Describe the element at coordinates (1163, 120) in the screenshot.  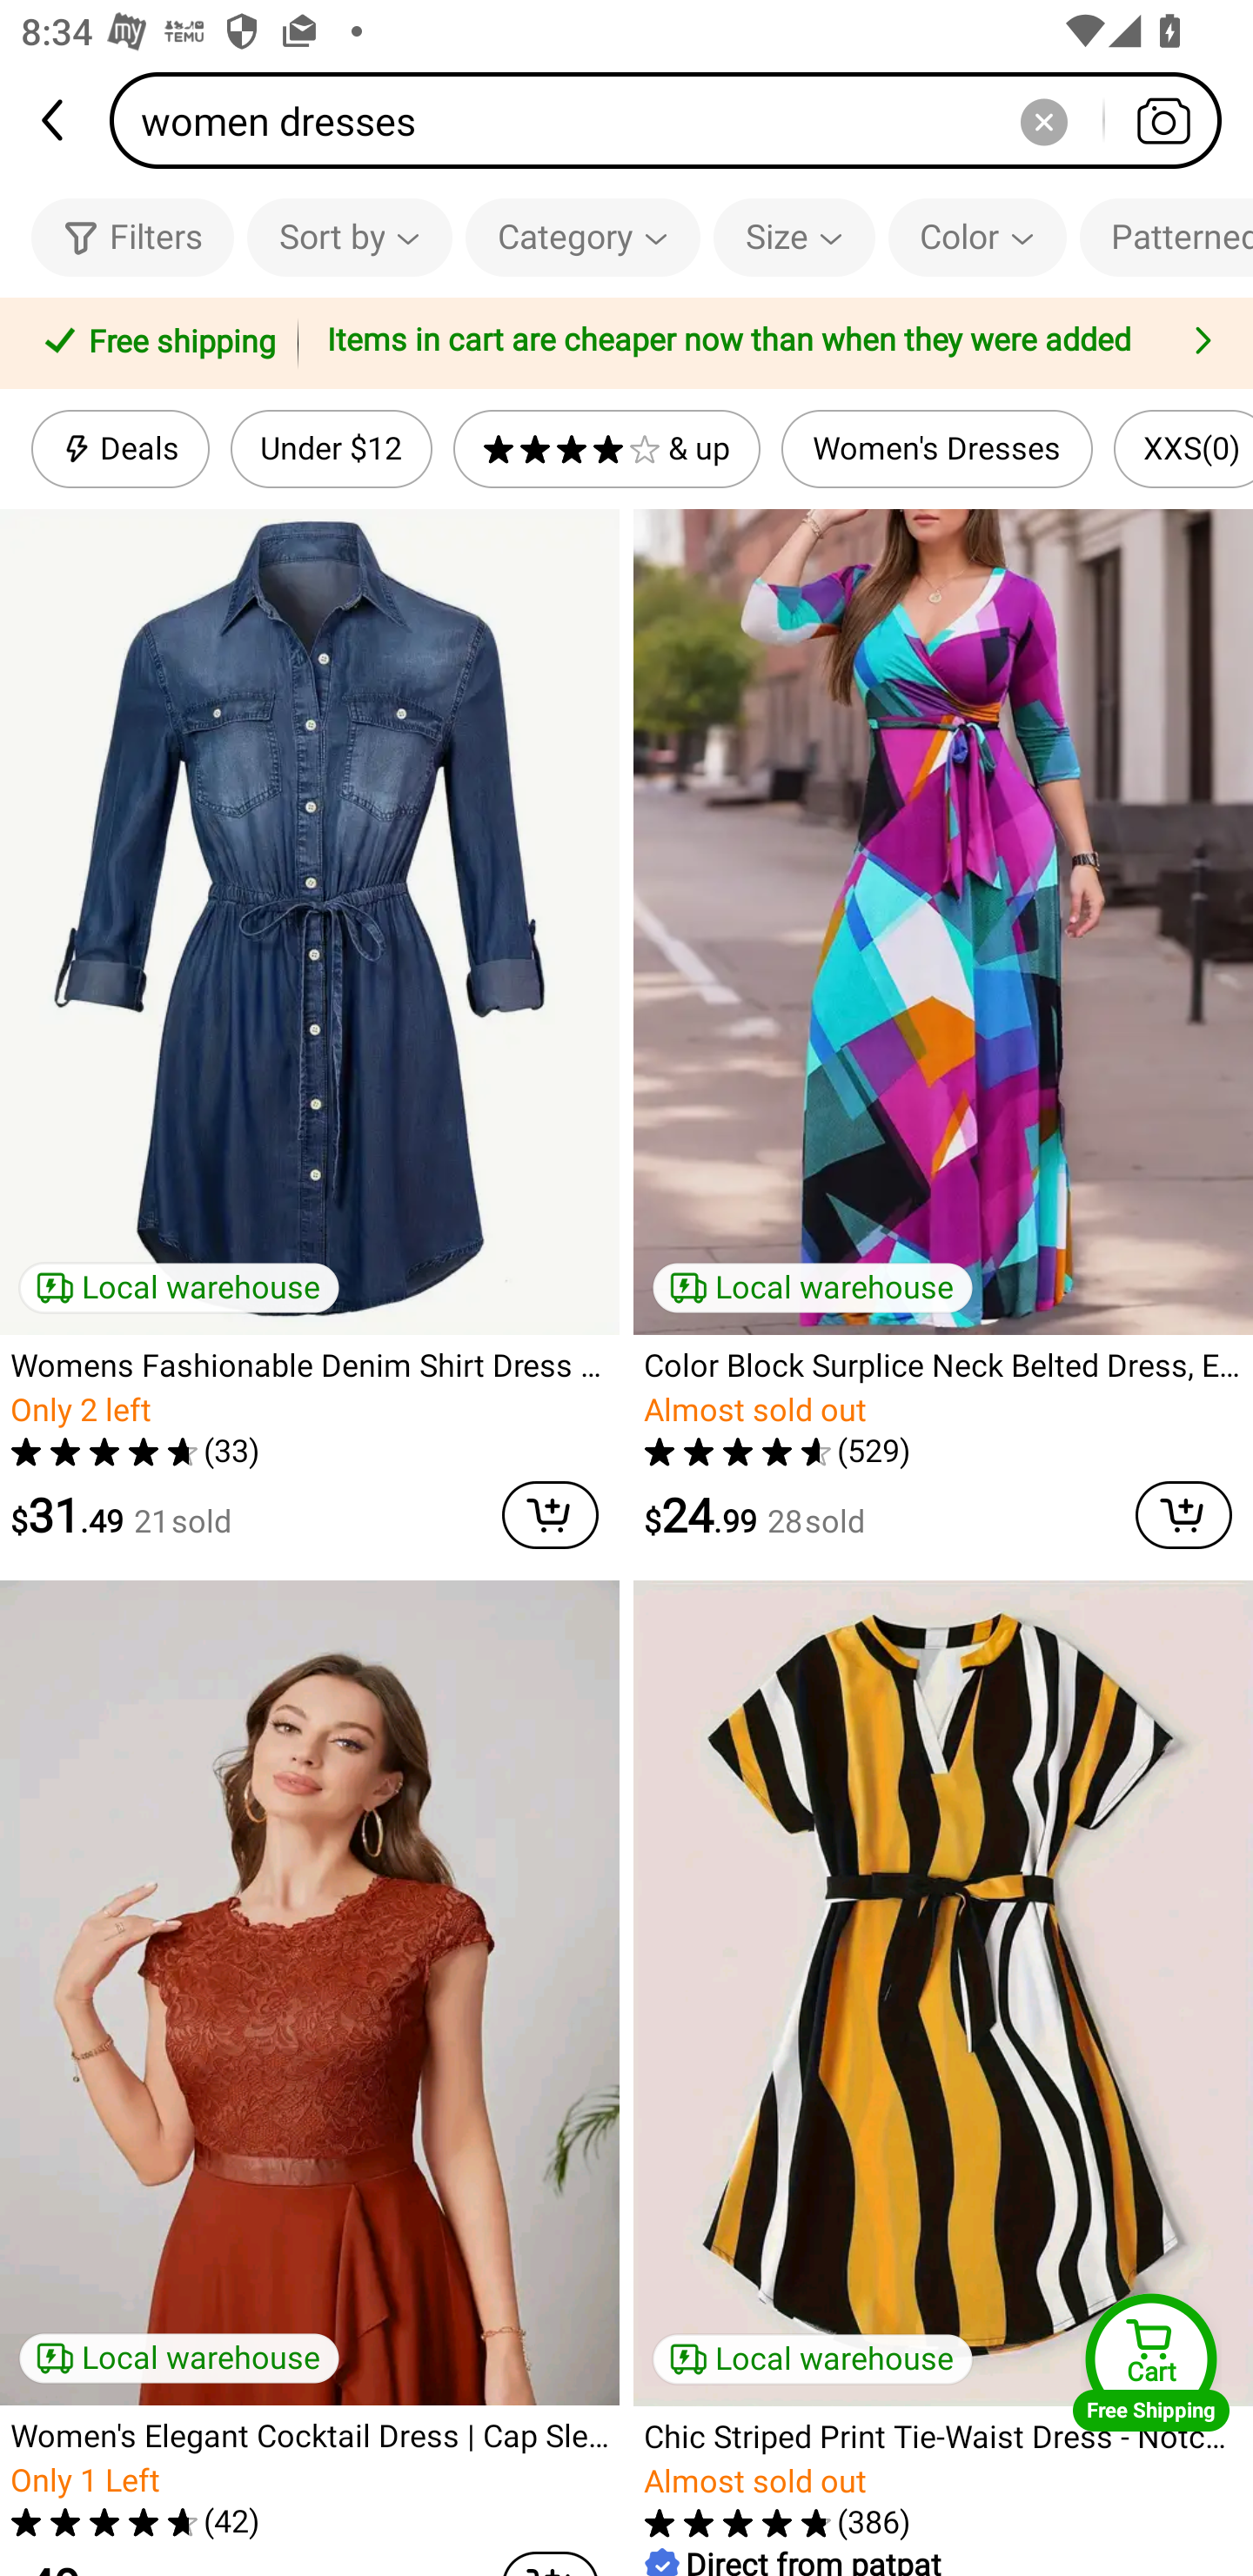
I see `Search by photo` at that location.